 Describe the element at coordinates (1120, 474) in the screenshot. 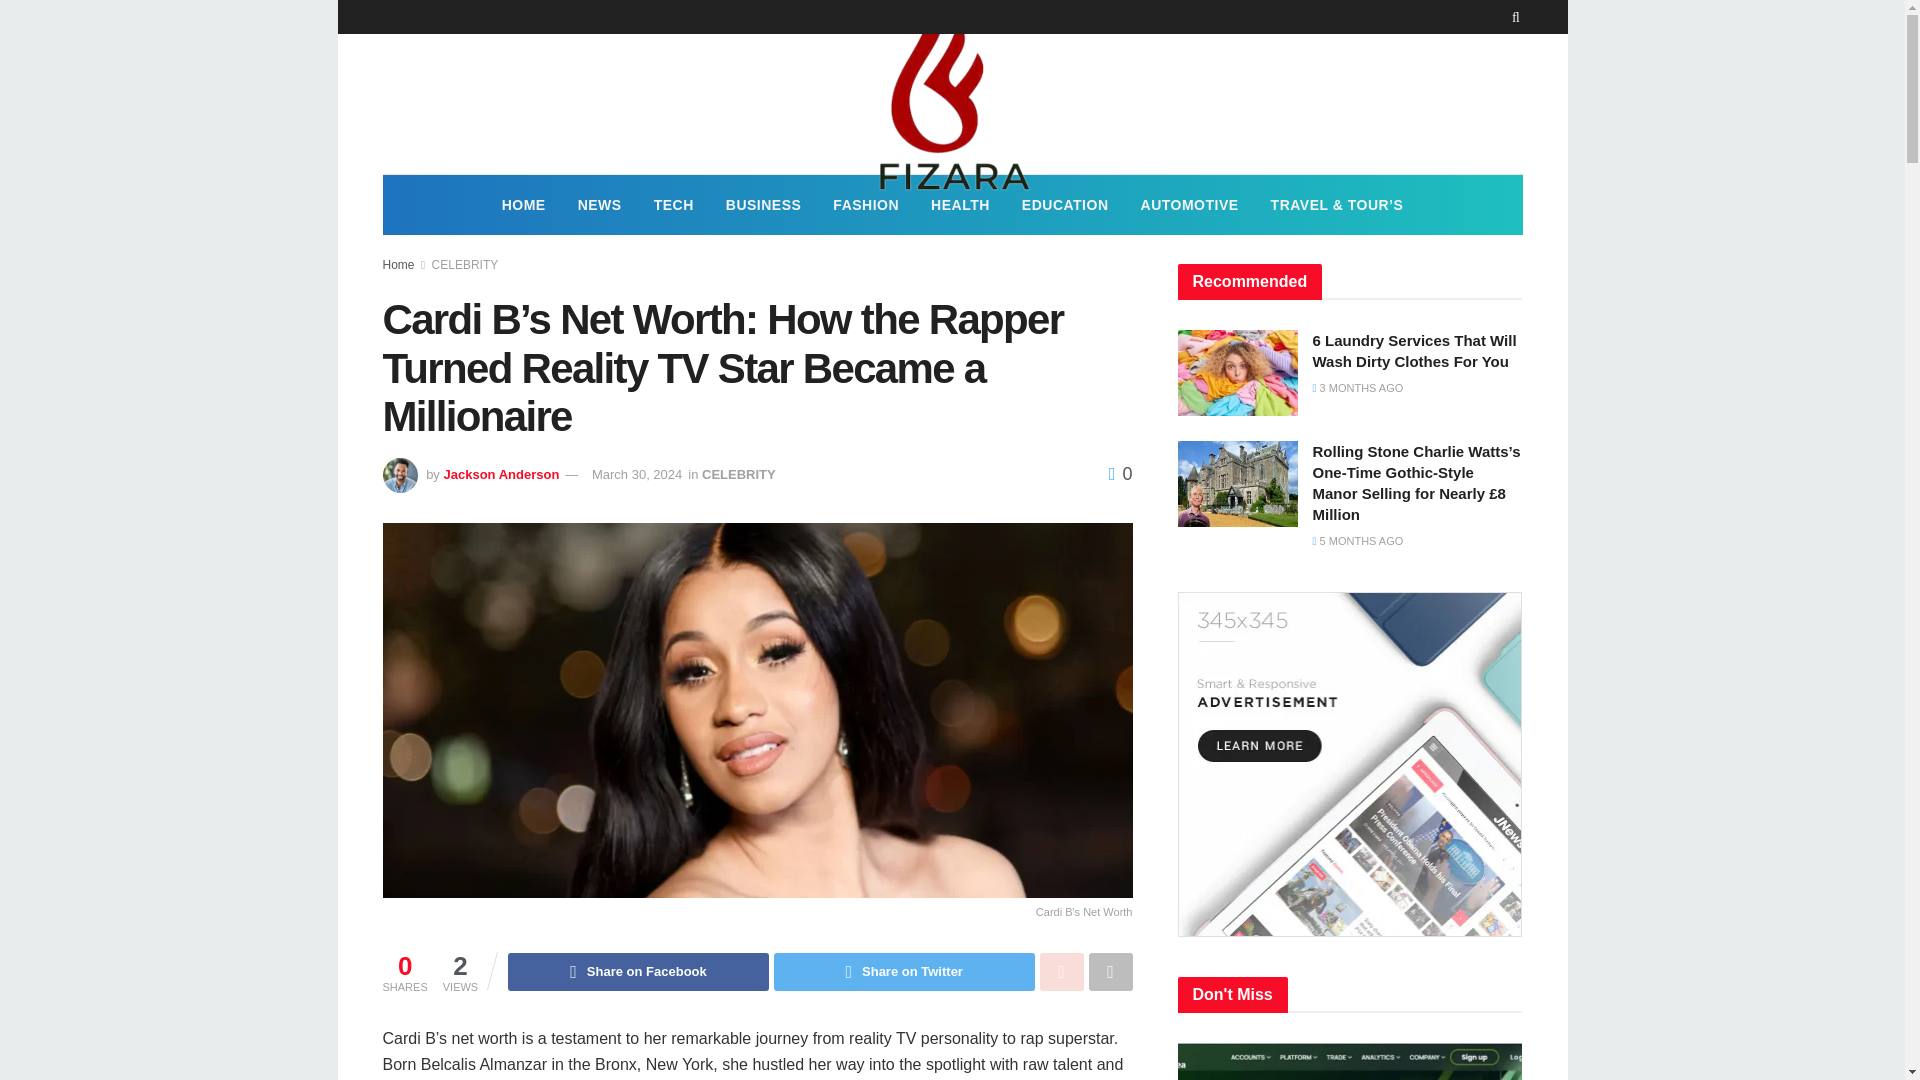

I see `0` at that location.